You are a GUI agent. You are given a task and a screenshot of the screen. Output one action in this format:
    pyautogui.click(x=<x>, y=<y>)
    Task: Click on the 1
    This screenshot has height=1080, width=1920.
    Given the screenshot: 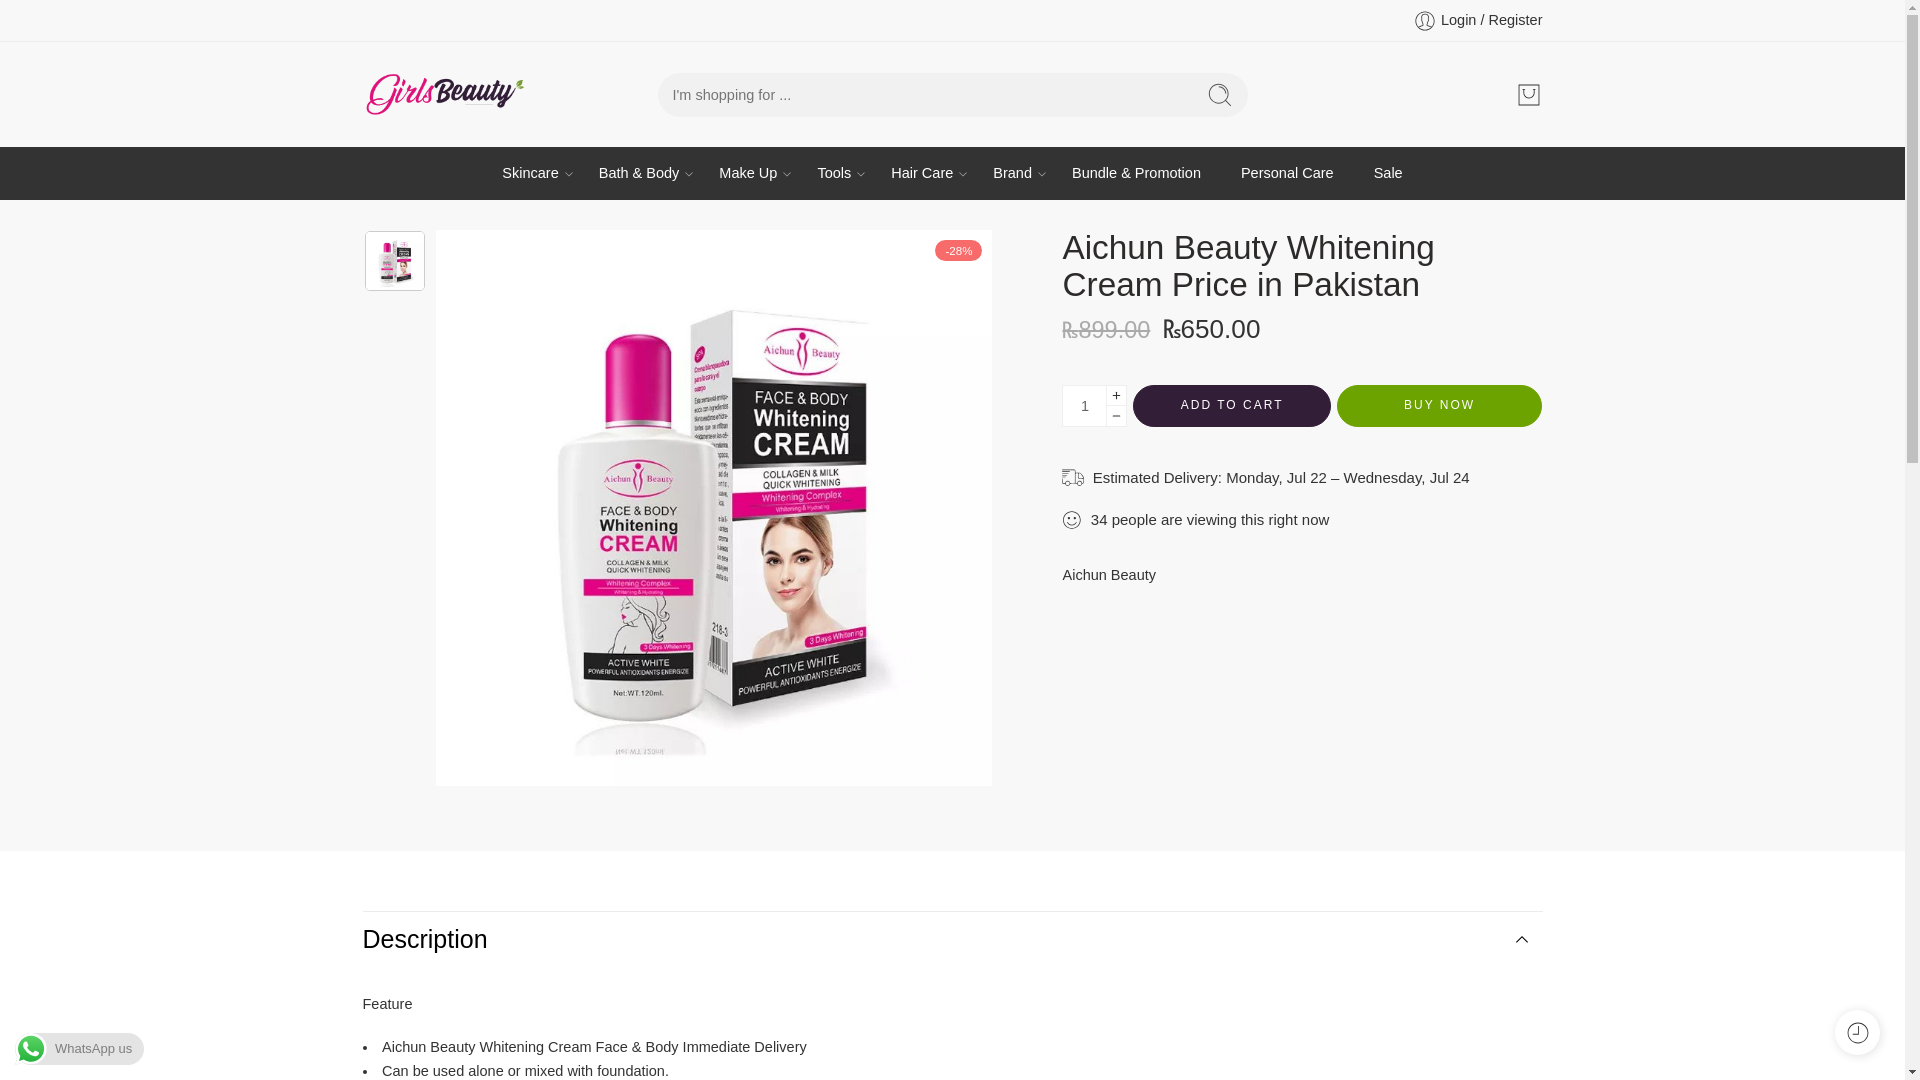 What is the action you would take?
    pyautogui.click(x=1084, y=405)
    